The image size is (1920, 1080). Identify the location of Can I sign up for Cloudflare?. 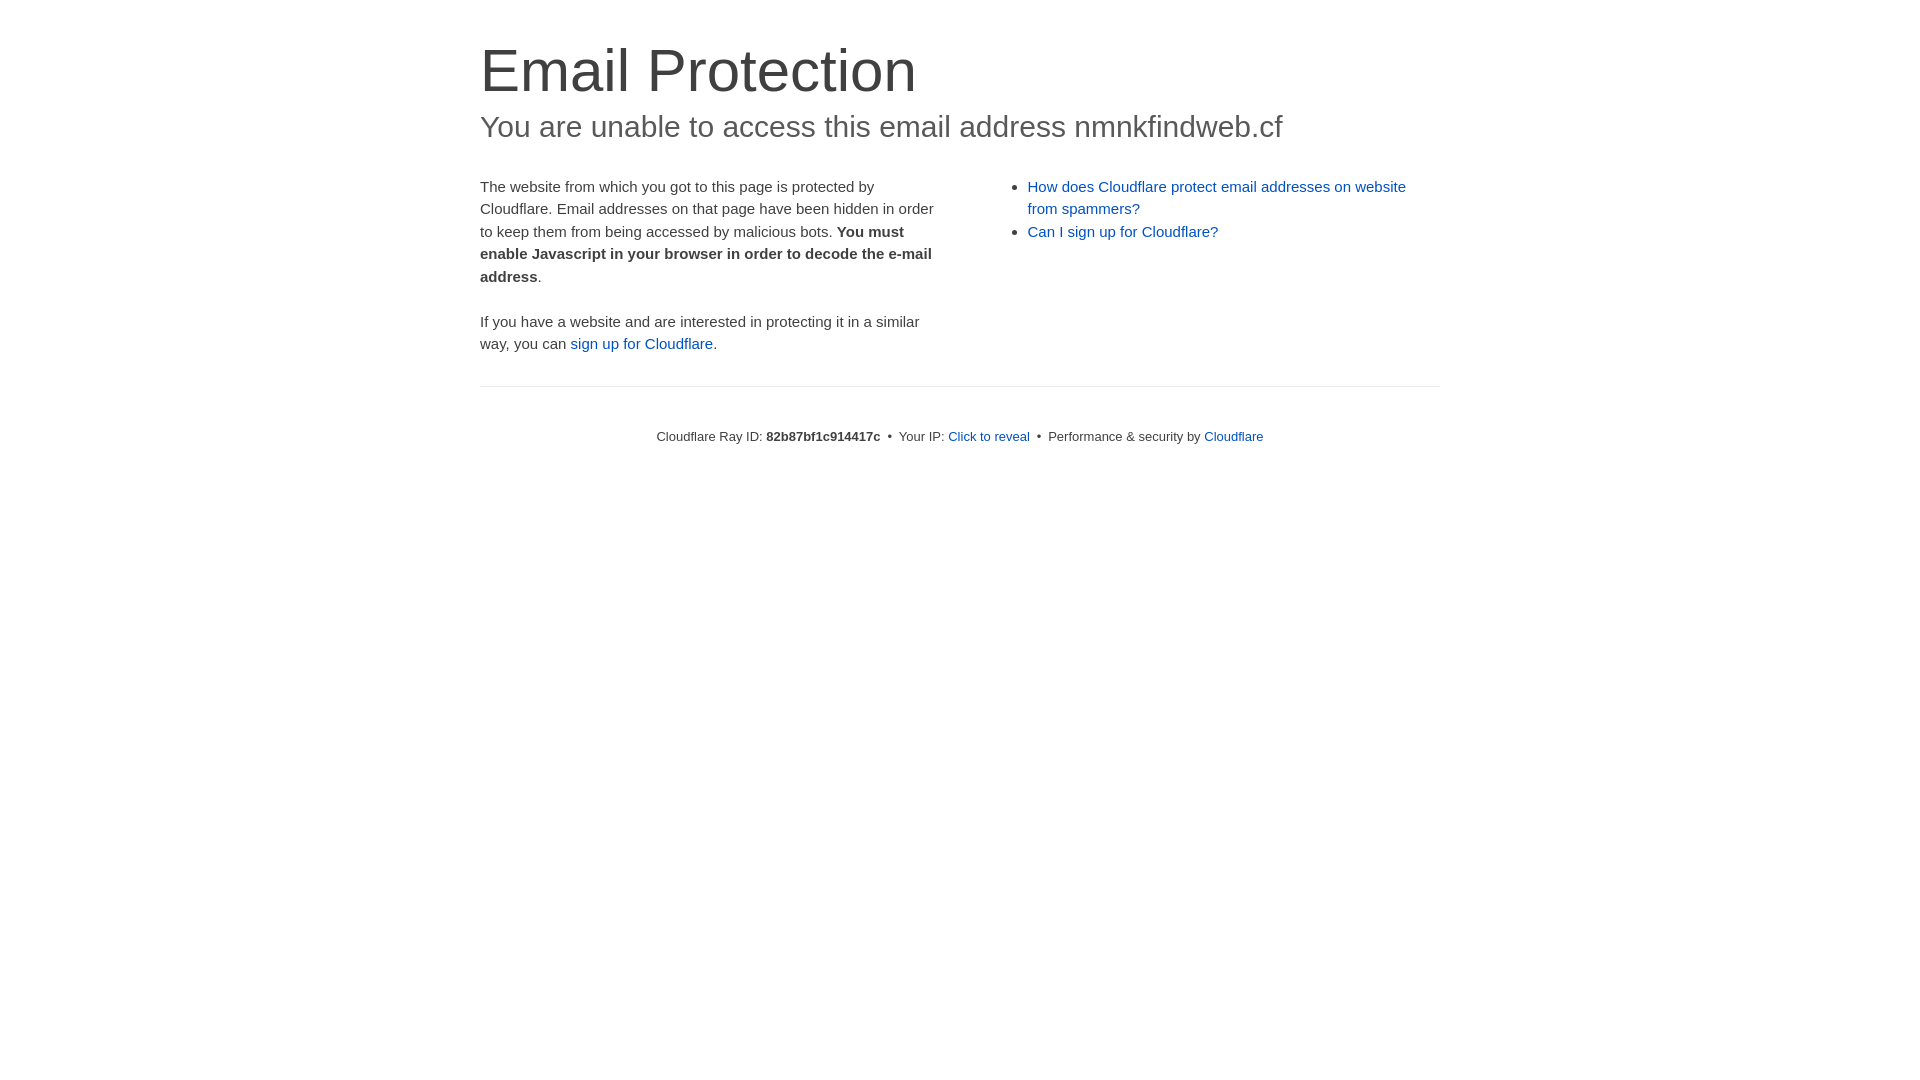
(1124, 232).